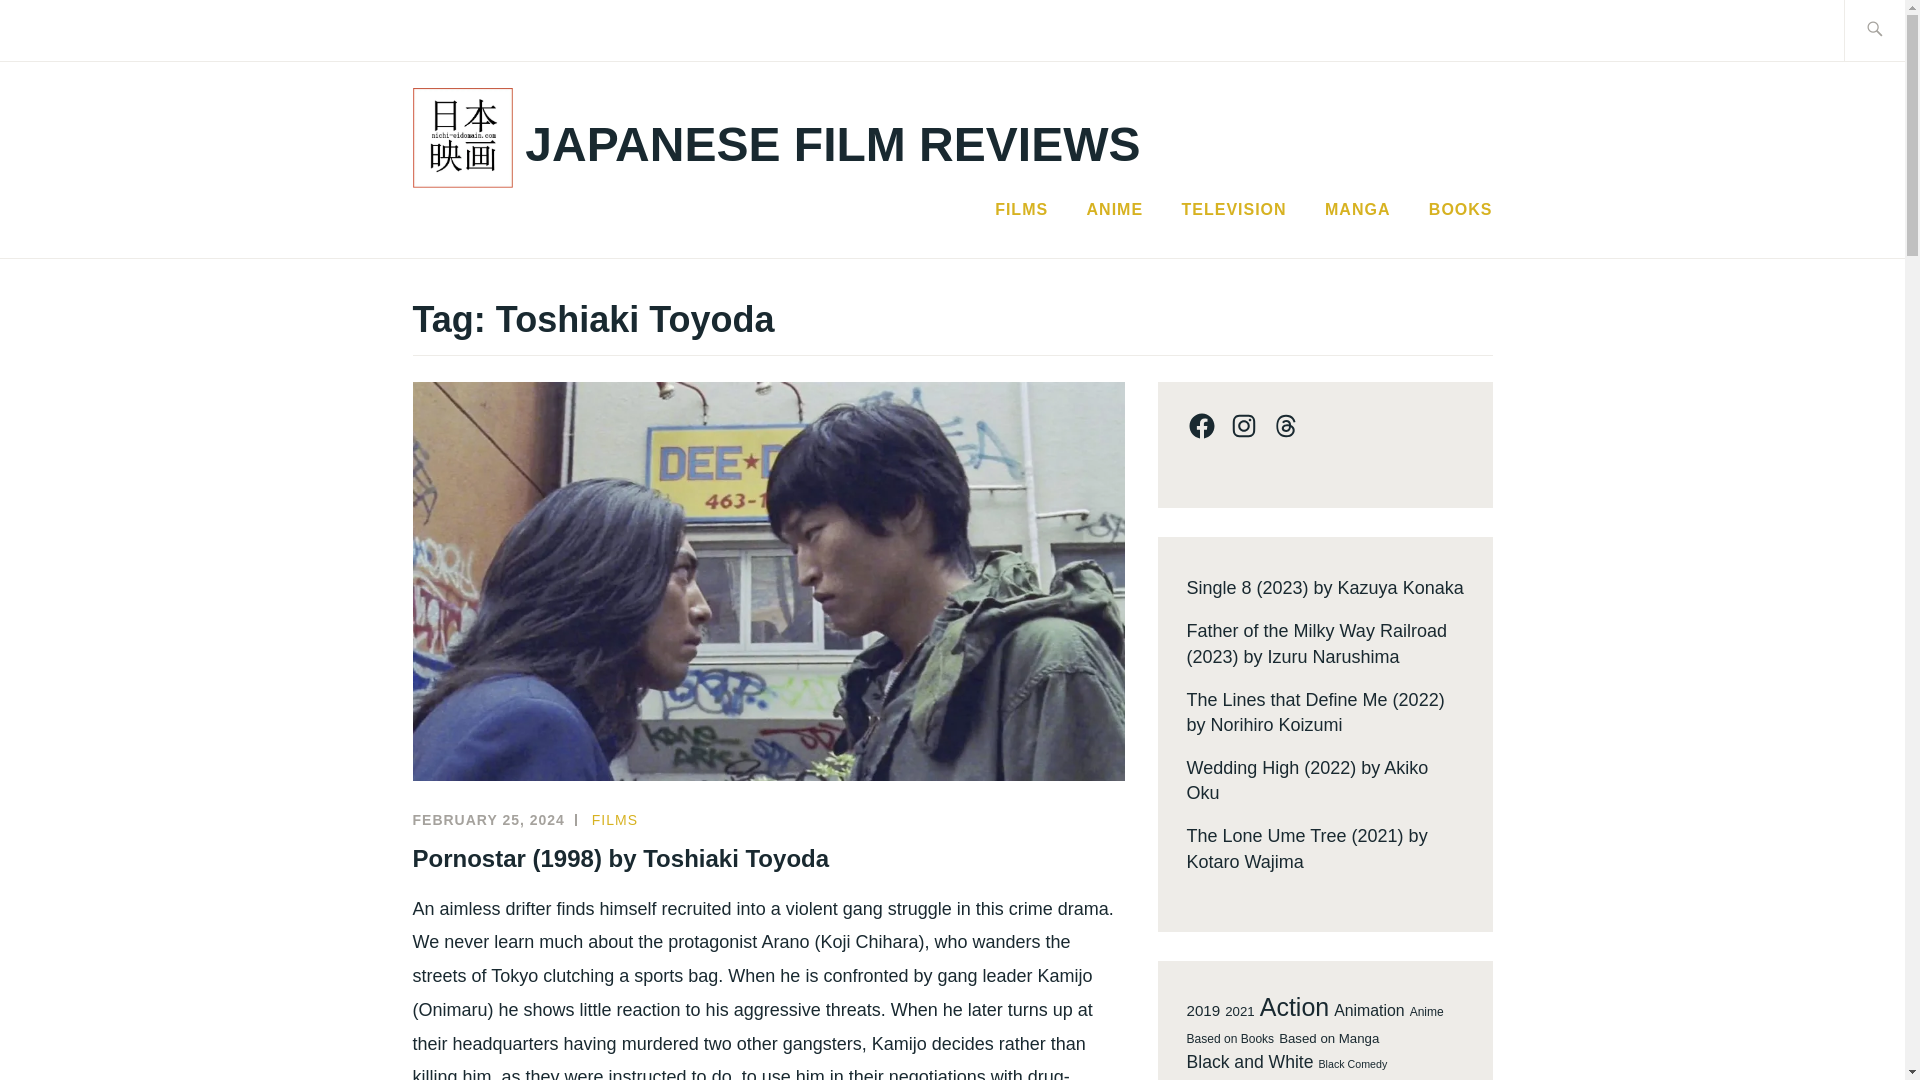 The image size is (1920, 1080). Describe the element at coordinates (62, 29) in the screenshot. I see `Search` at that location.